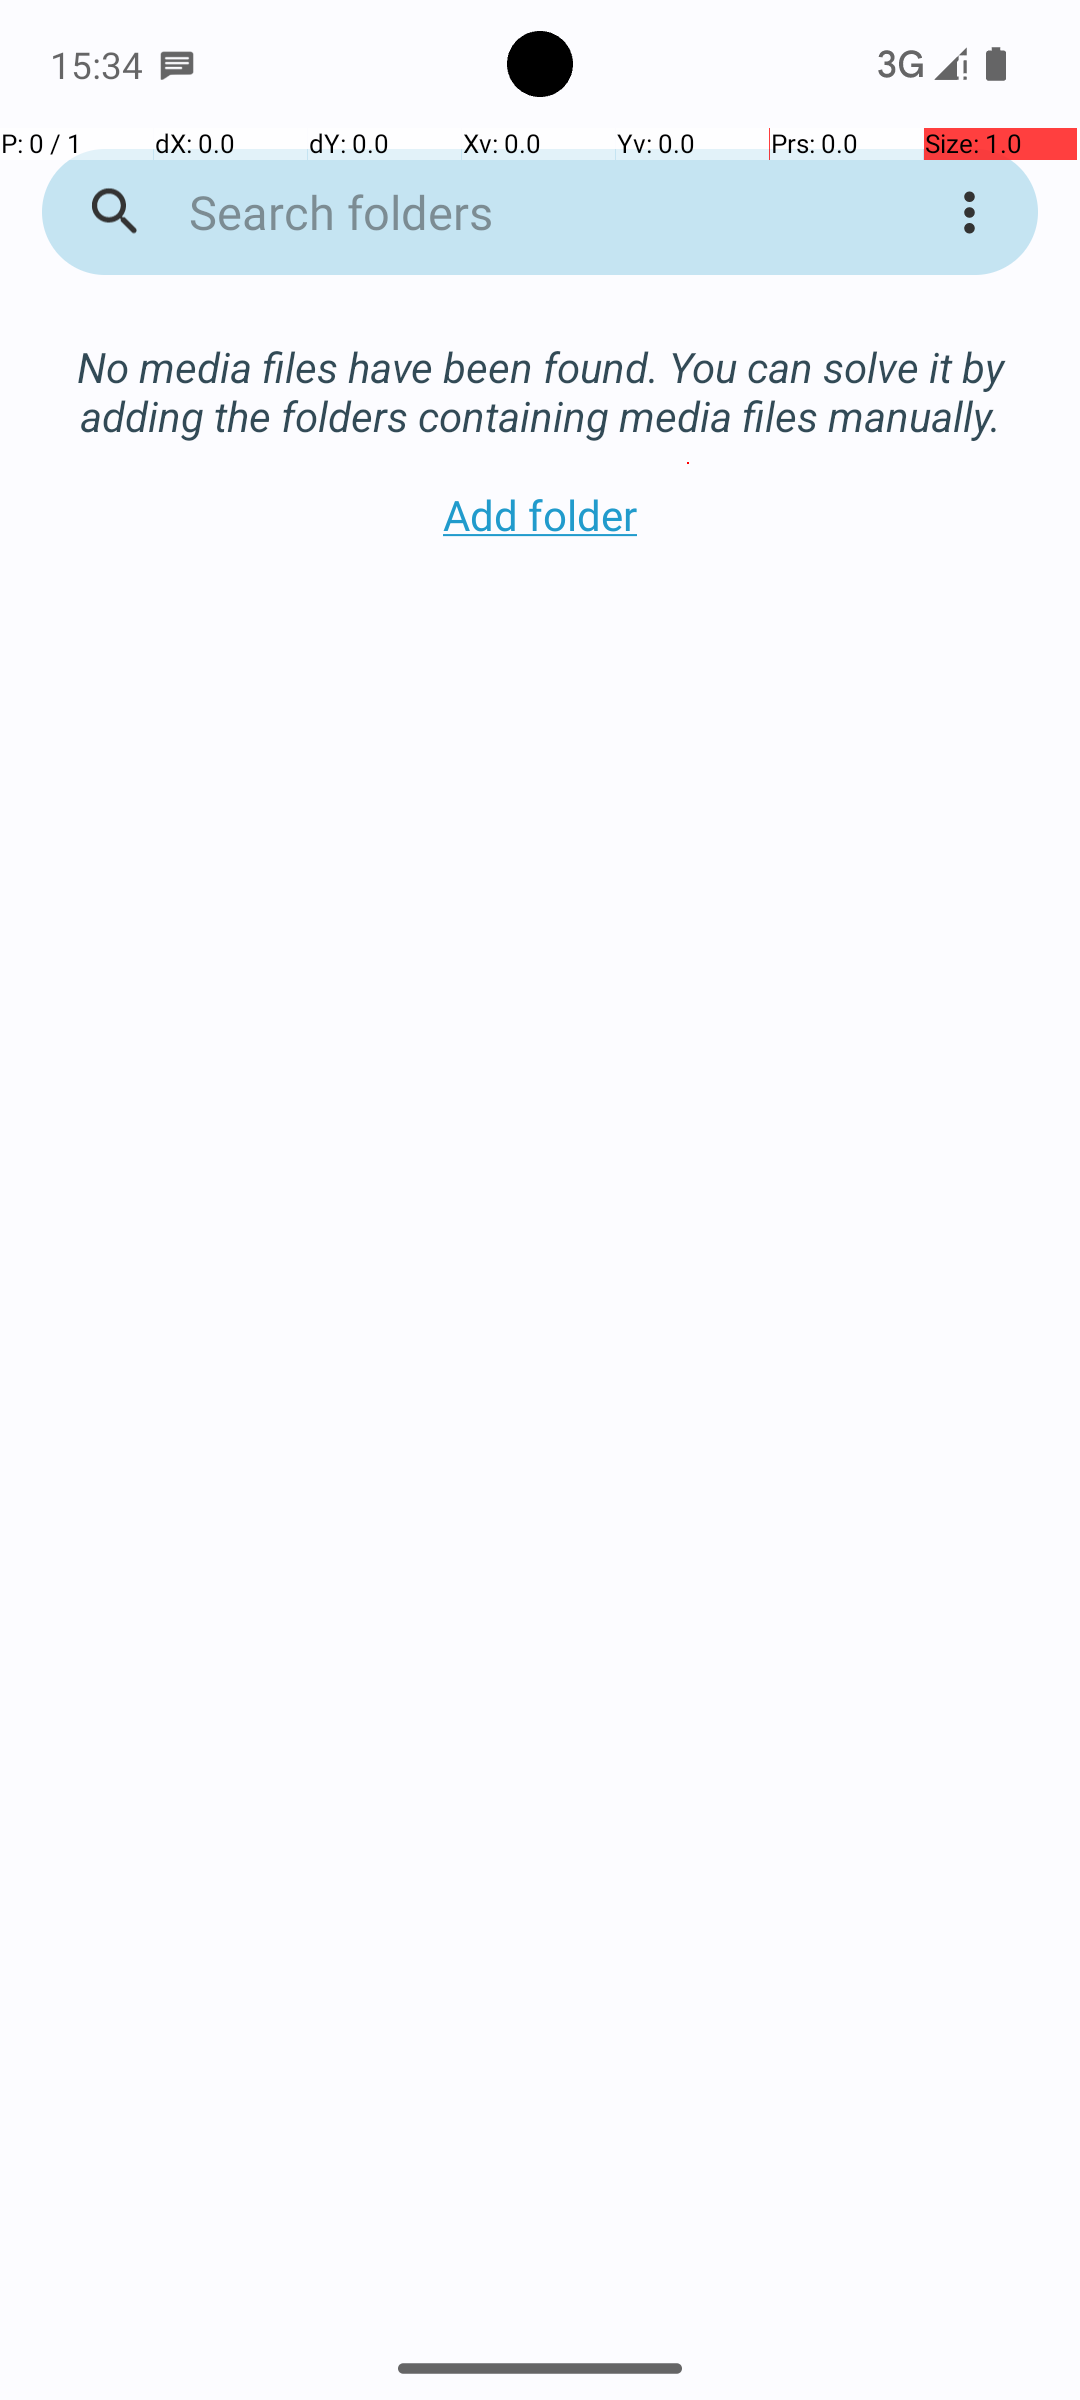 The width and height of the screenshot is (1080, 2400). Describe the element at coordinates (514, 212) in the screenshot. I see `Search folders` at that location.